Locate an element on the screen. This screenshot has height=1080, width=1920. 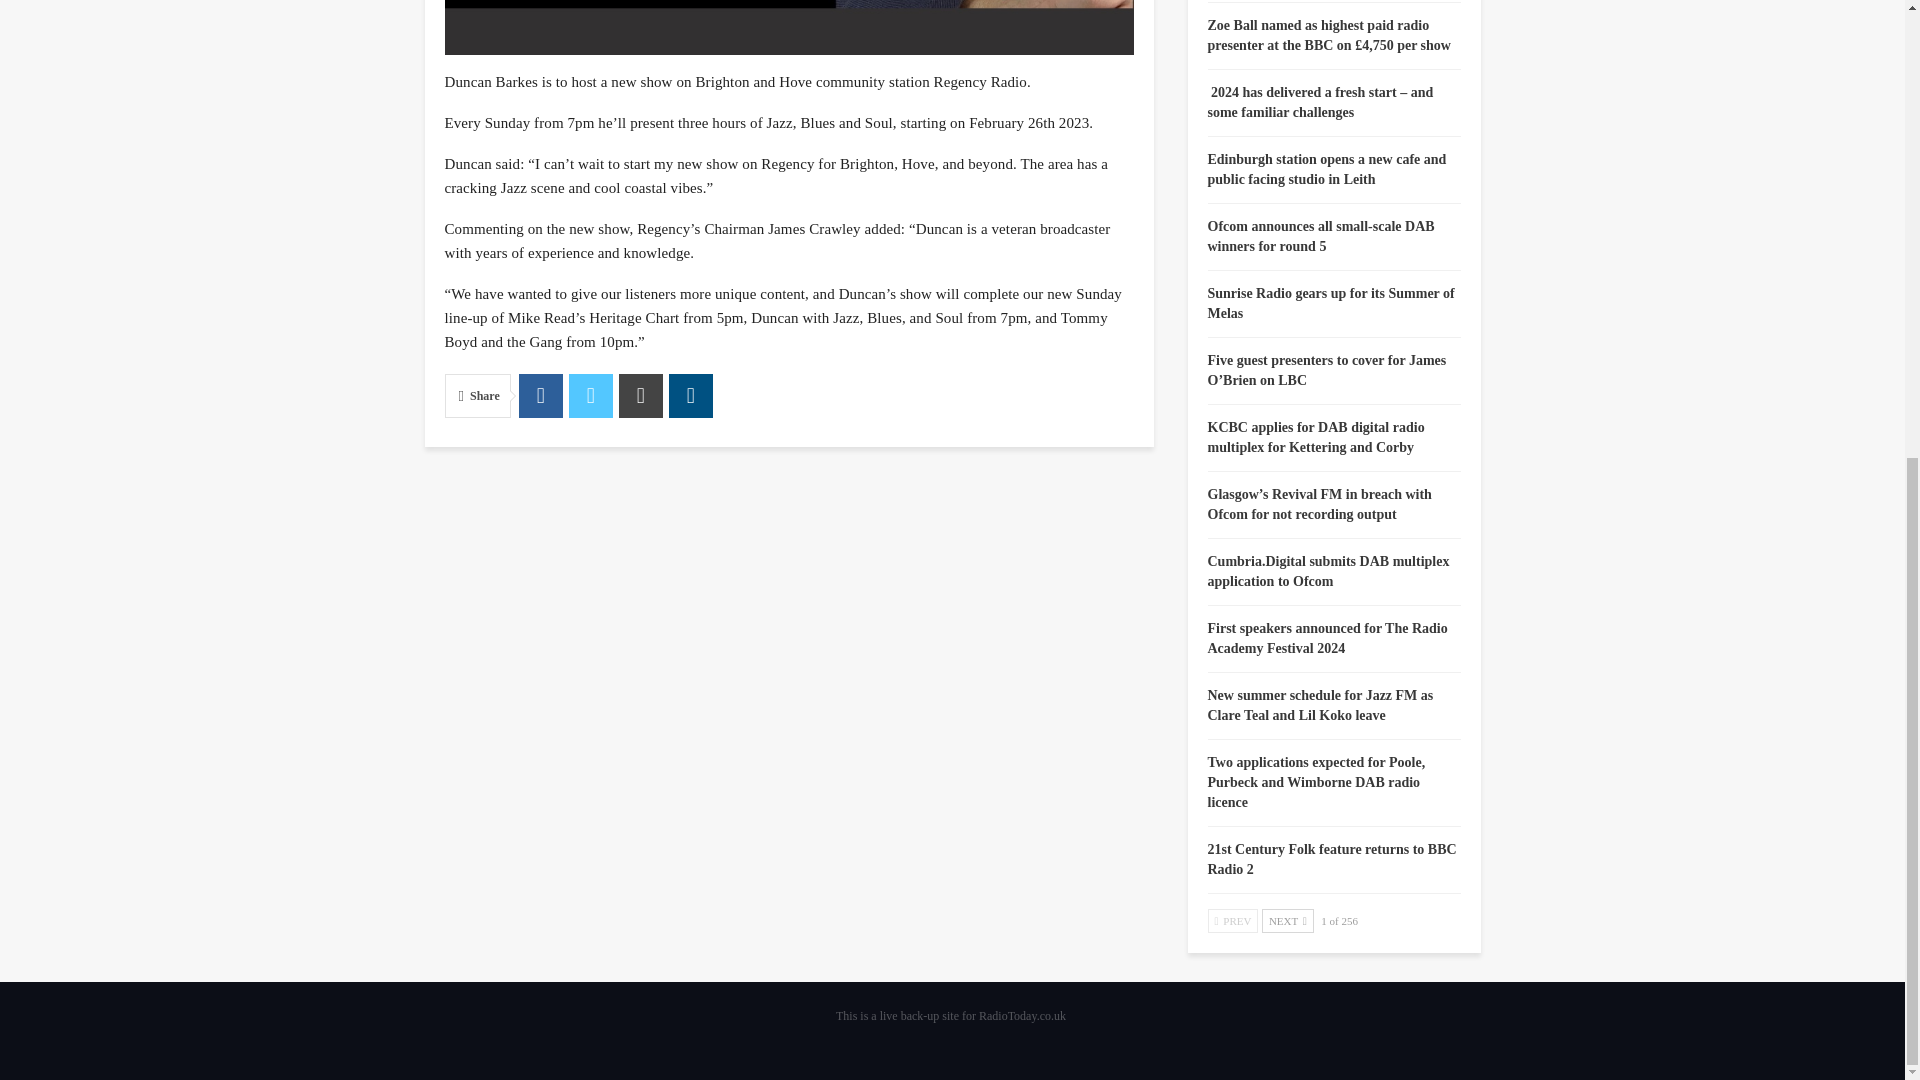
Sunrise Radio gears up for its Summer of Melas is located at coordinates (1331, 303).